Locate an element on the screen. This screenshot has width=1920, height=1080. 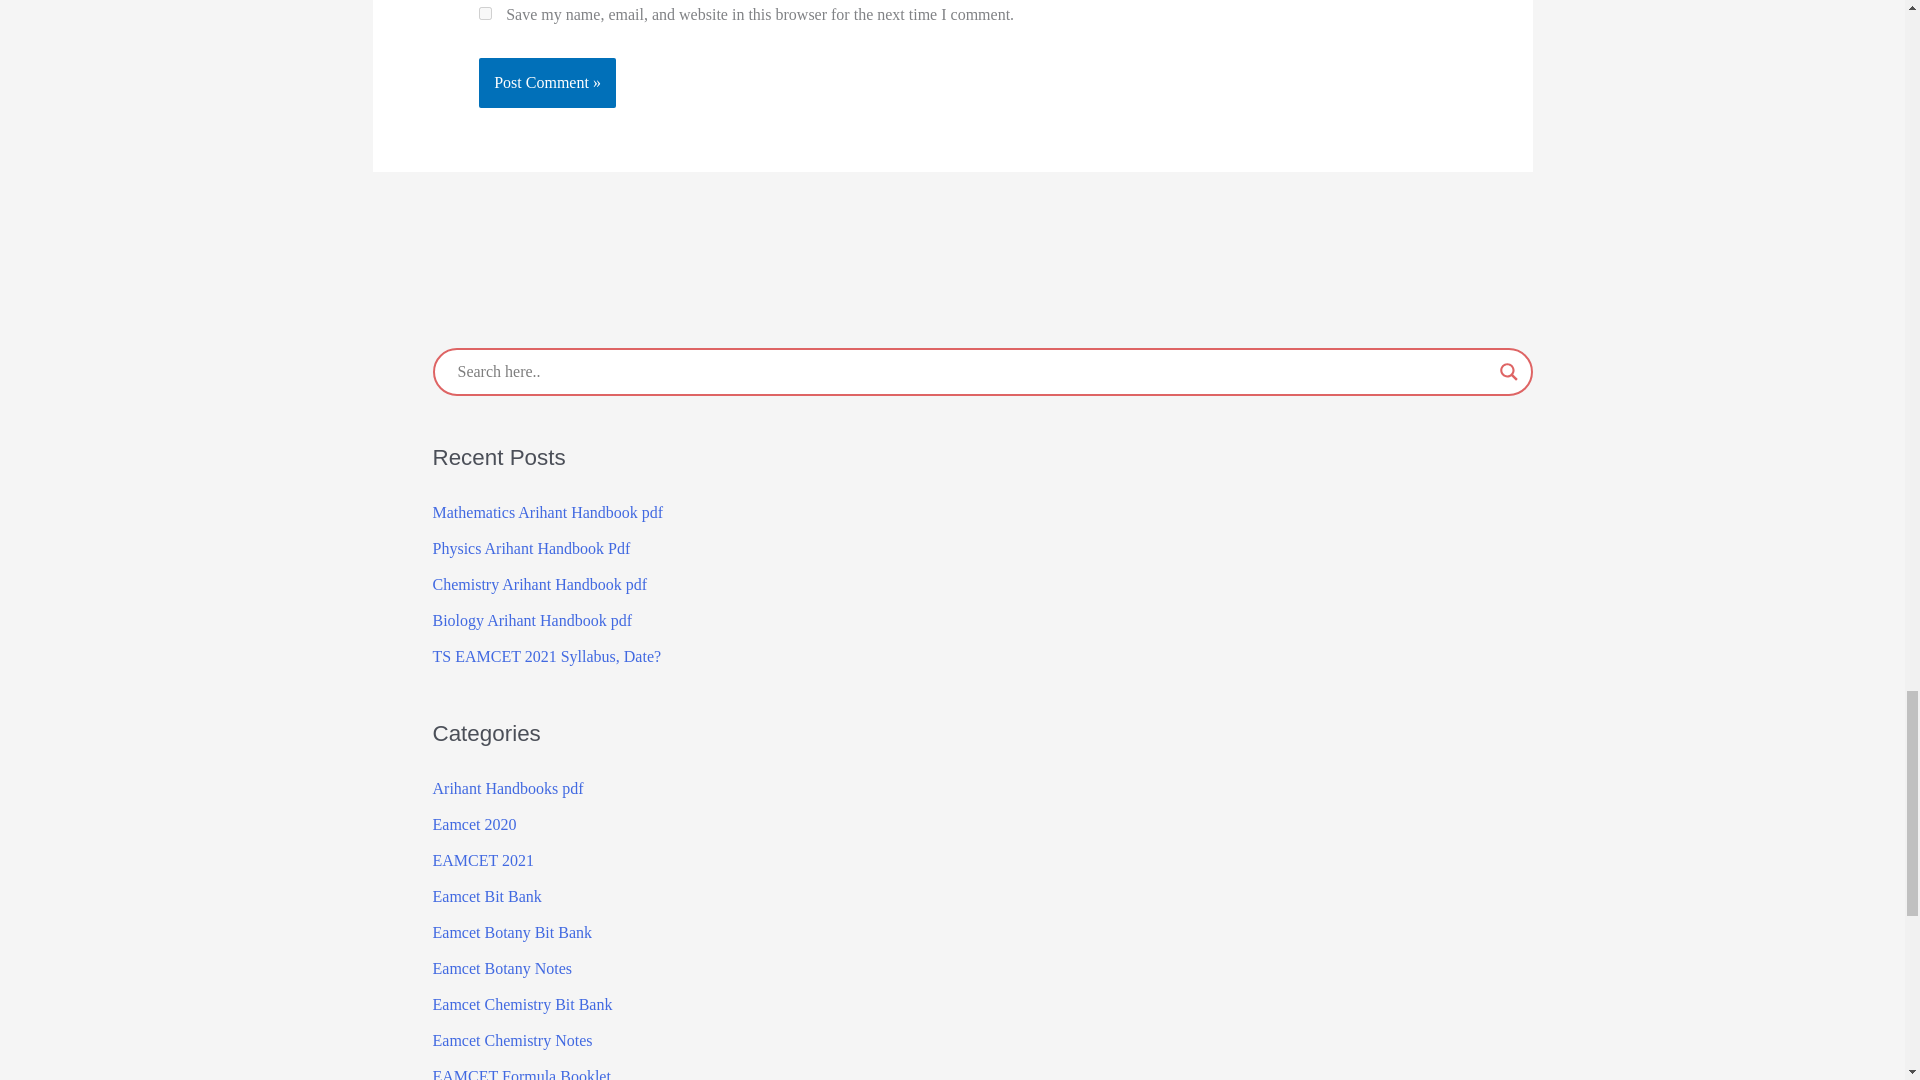
Eamcet Botany Bit Bank is located at coordinates (512, 932).